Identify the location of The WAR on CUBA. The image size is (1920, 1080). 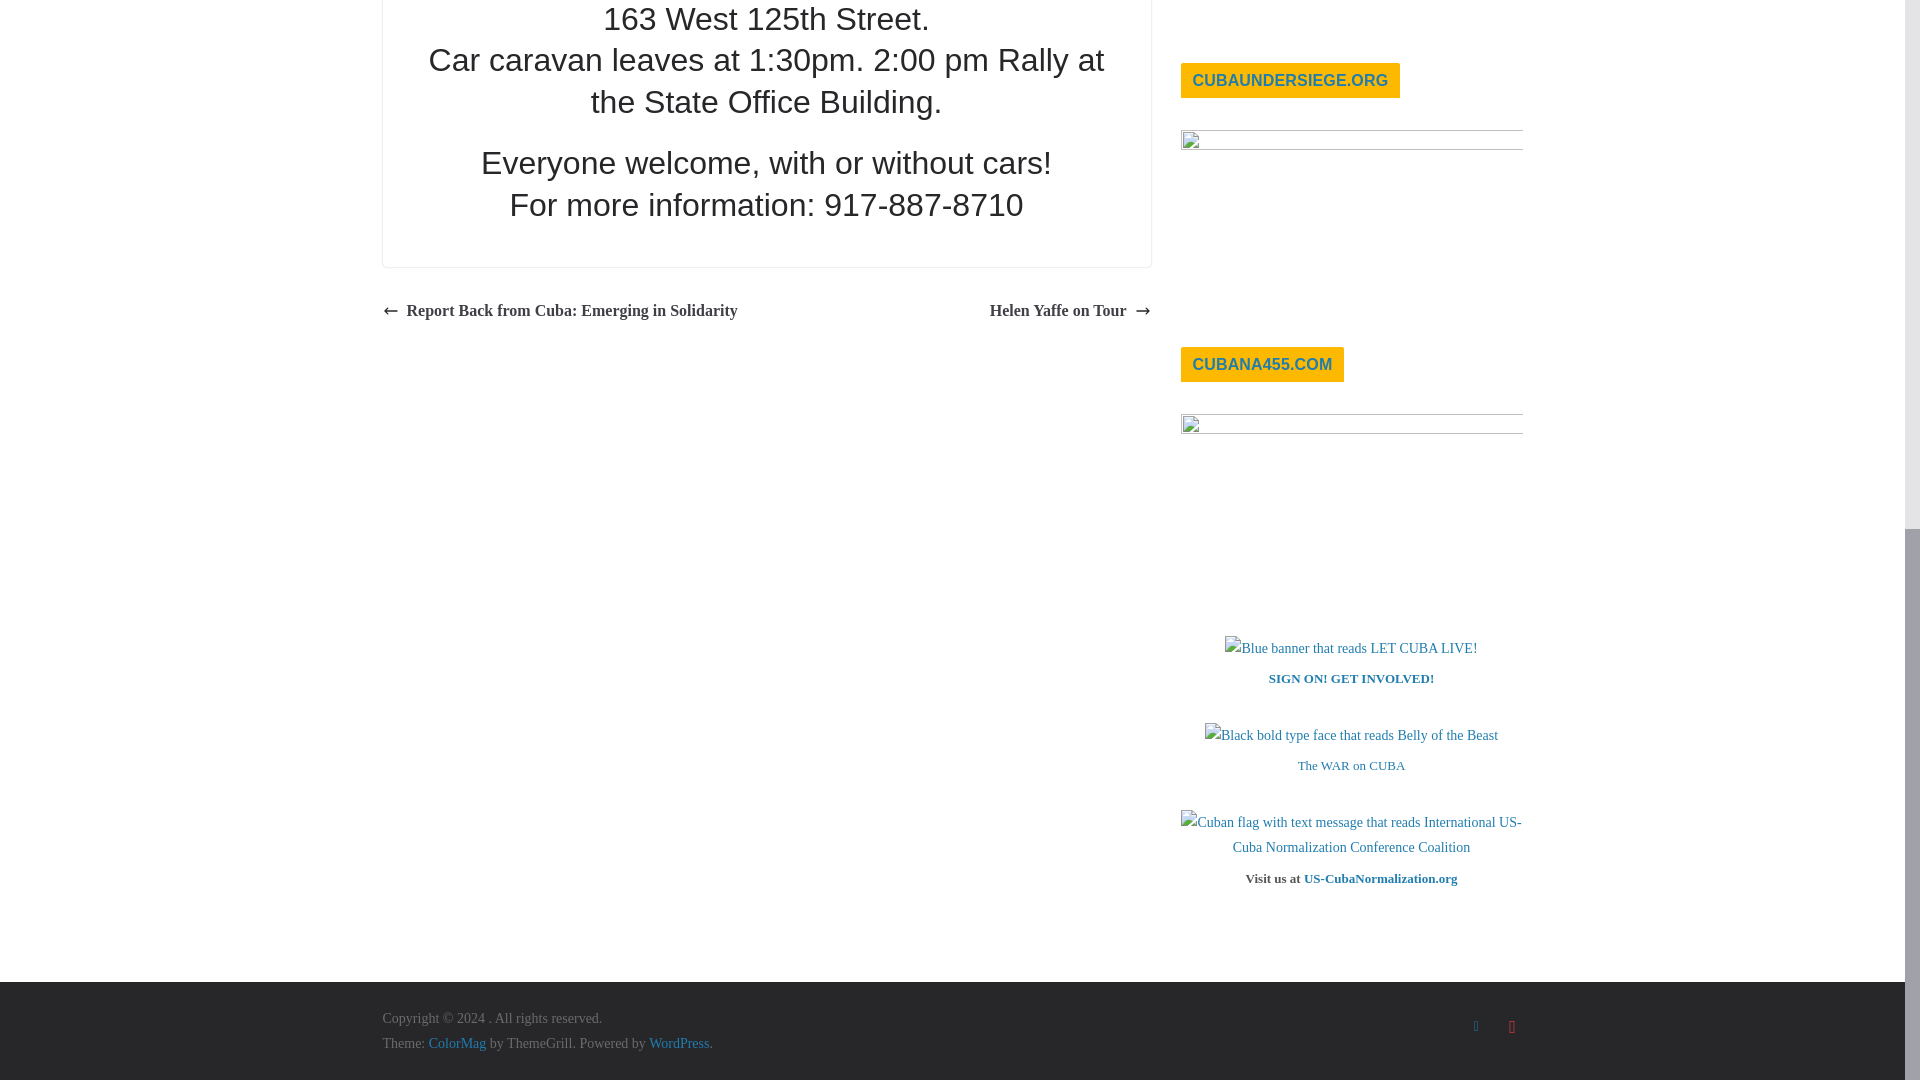
(1351, 766).